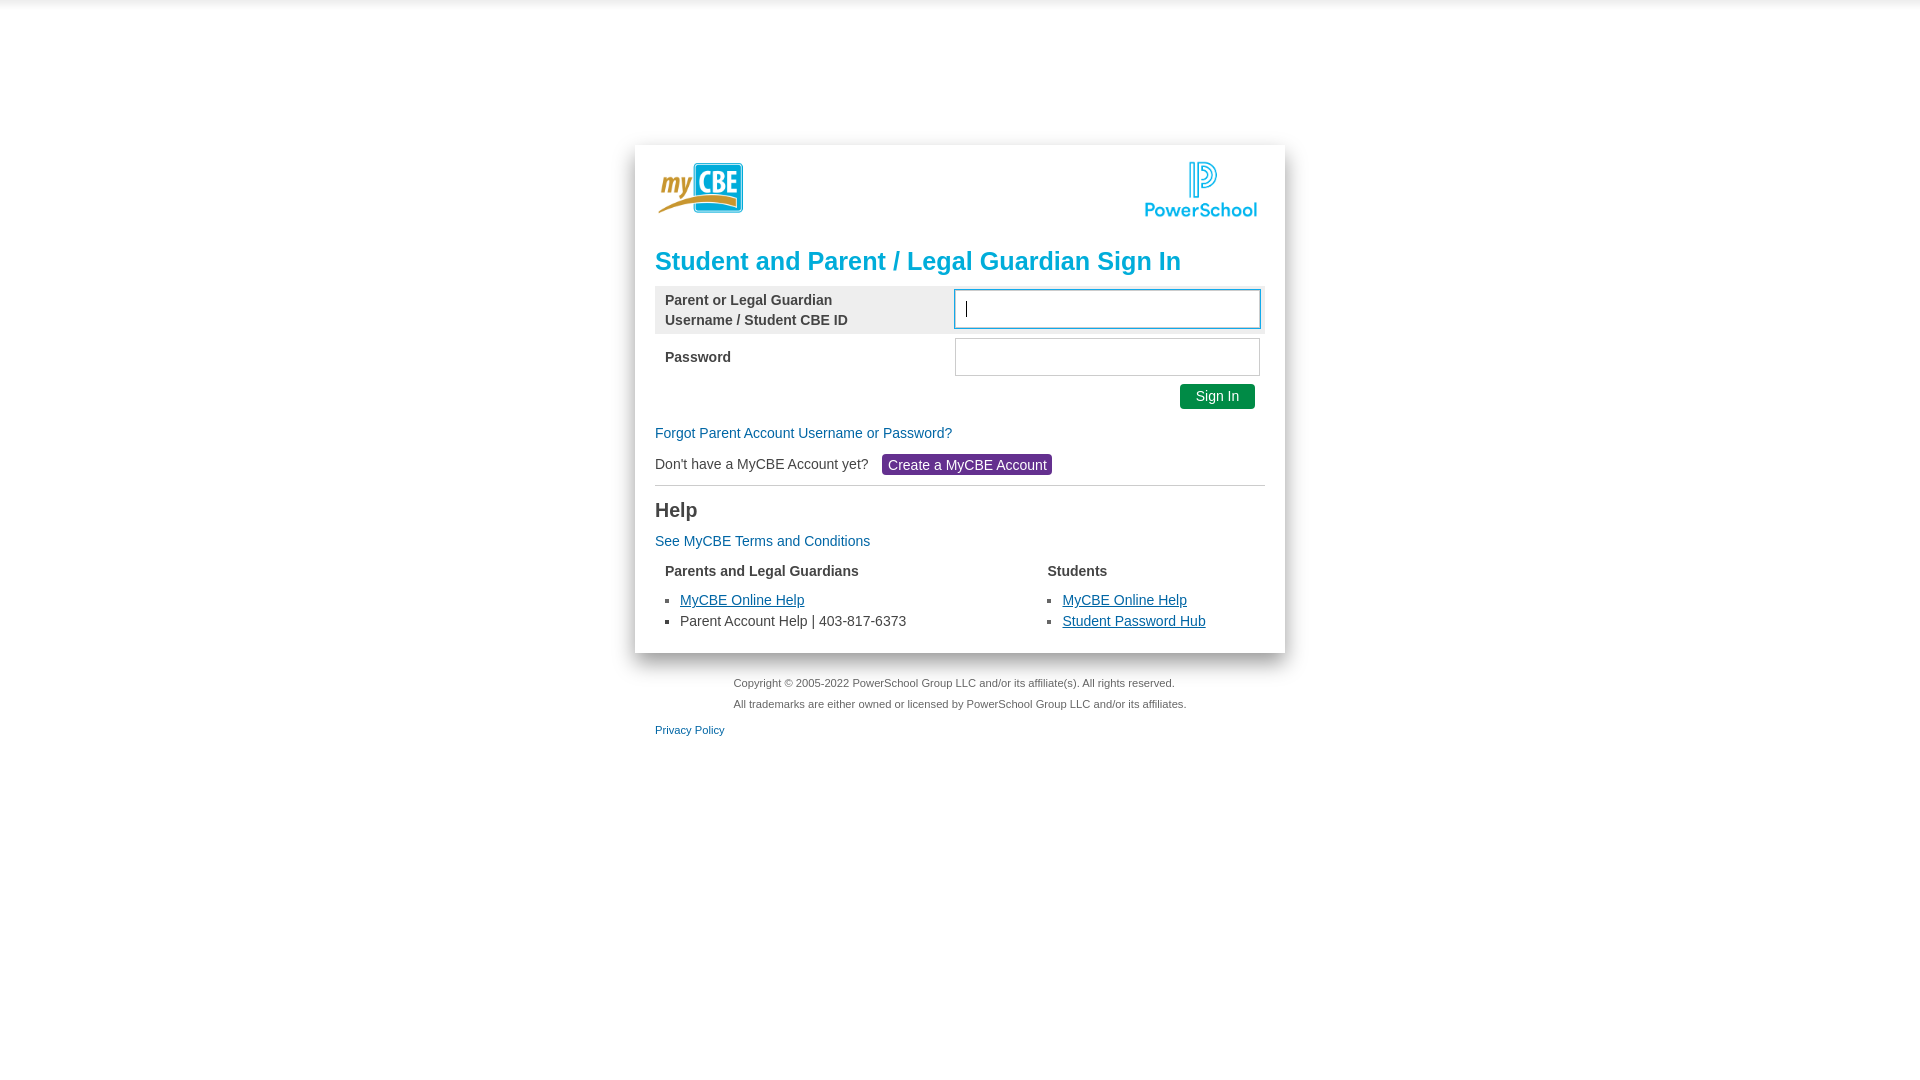  I want to click on Forgot Parent Account Username or Password?, so click(804, 433).